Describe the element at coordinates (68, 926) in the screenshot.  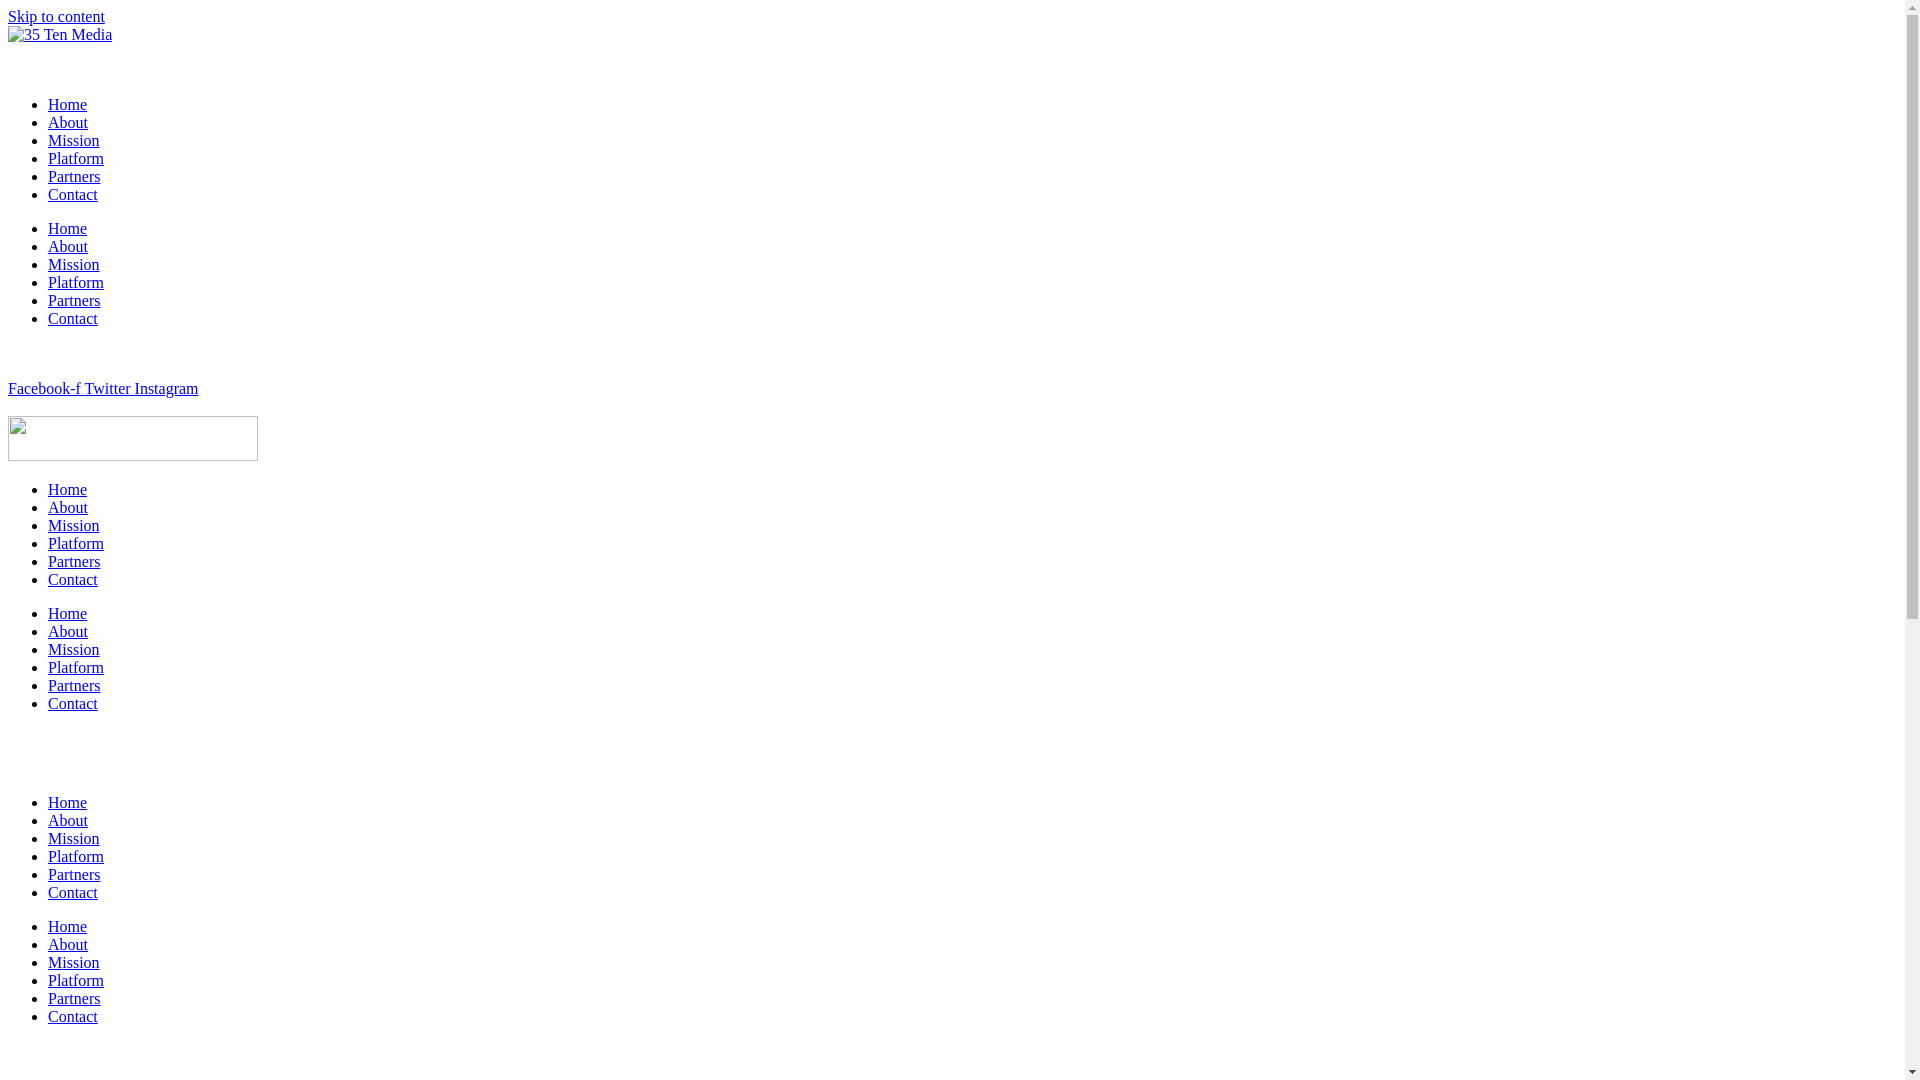
I see `Home` at that location.